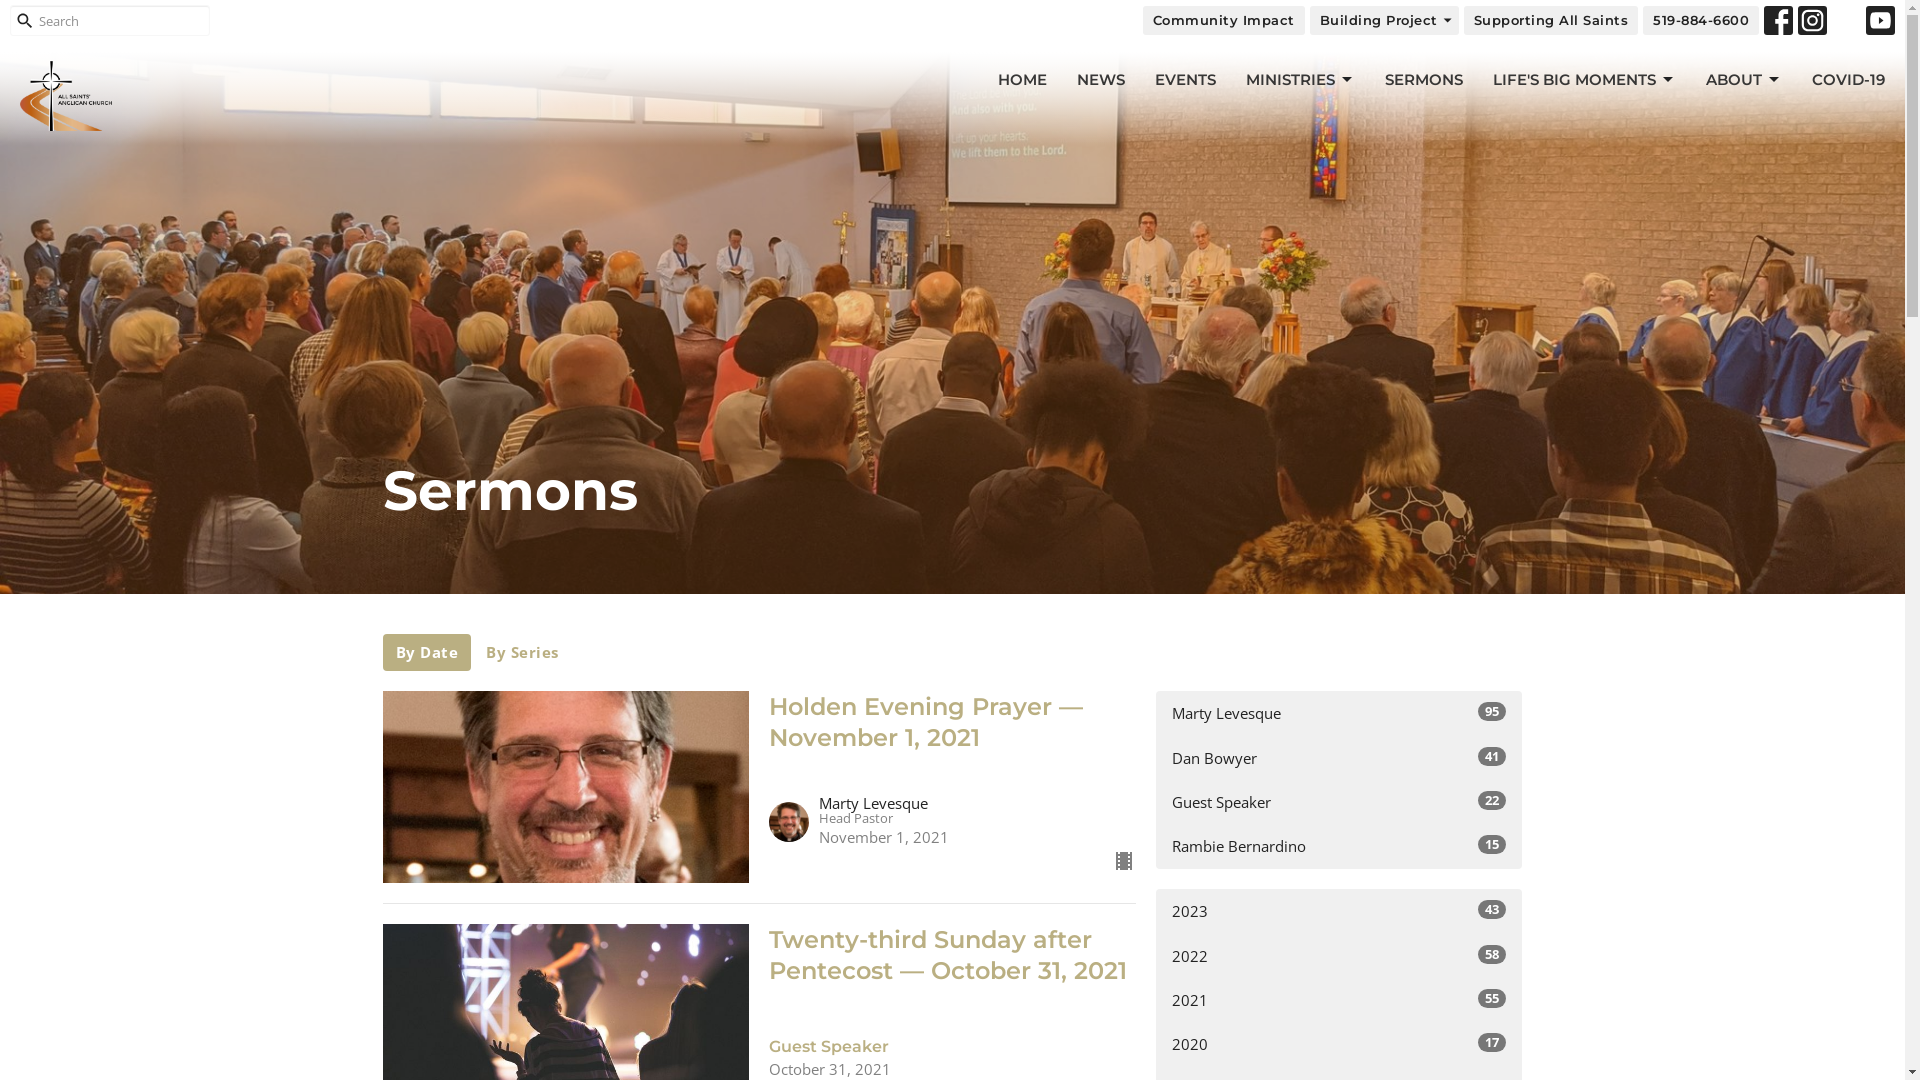  I want to click on 519-884-6600, so click(1701, 21).